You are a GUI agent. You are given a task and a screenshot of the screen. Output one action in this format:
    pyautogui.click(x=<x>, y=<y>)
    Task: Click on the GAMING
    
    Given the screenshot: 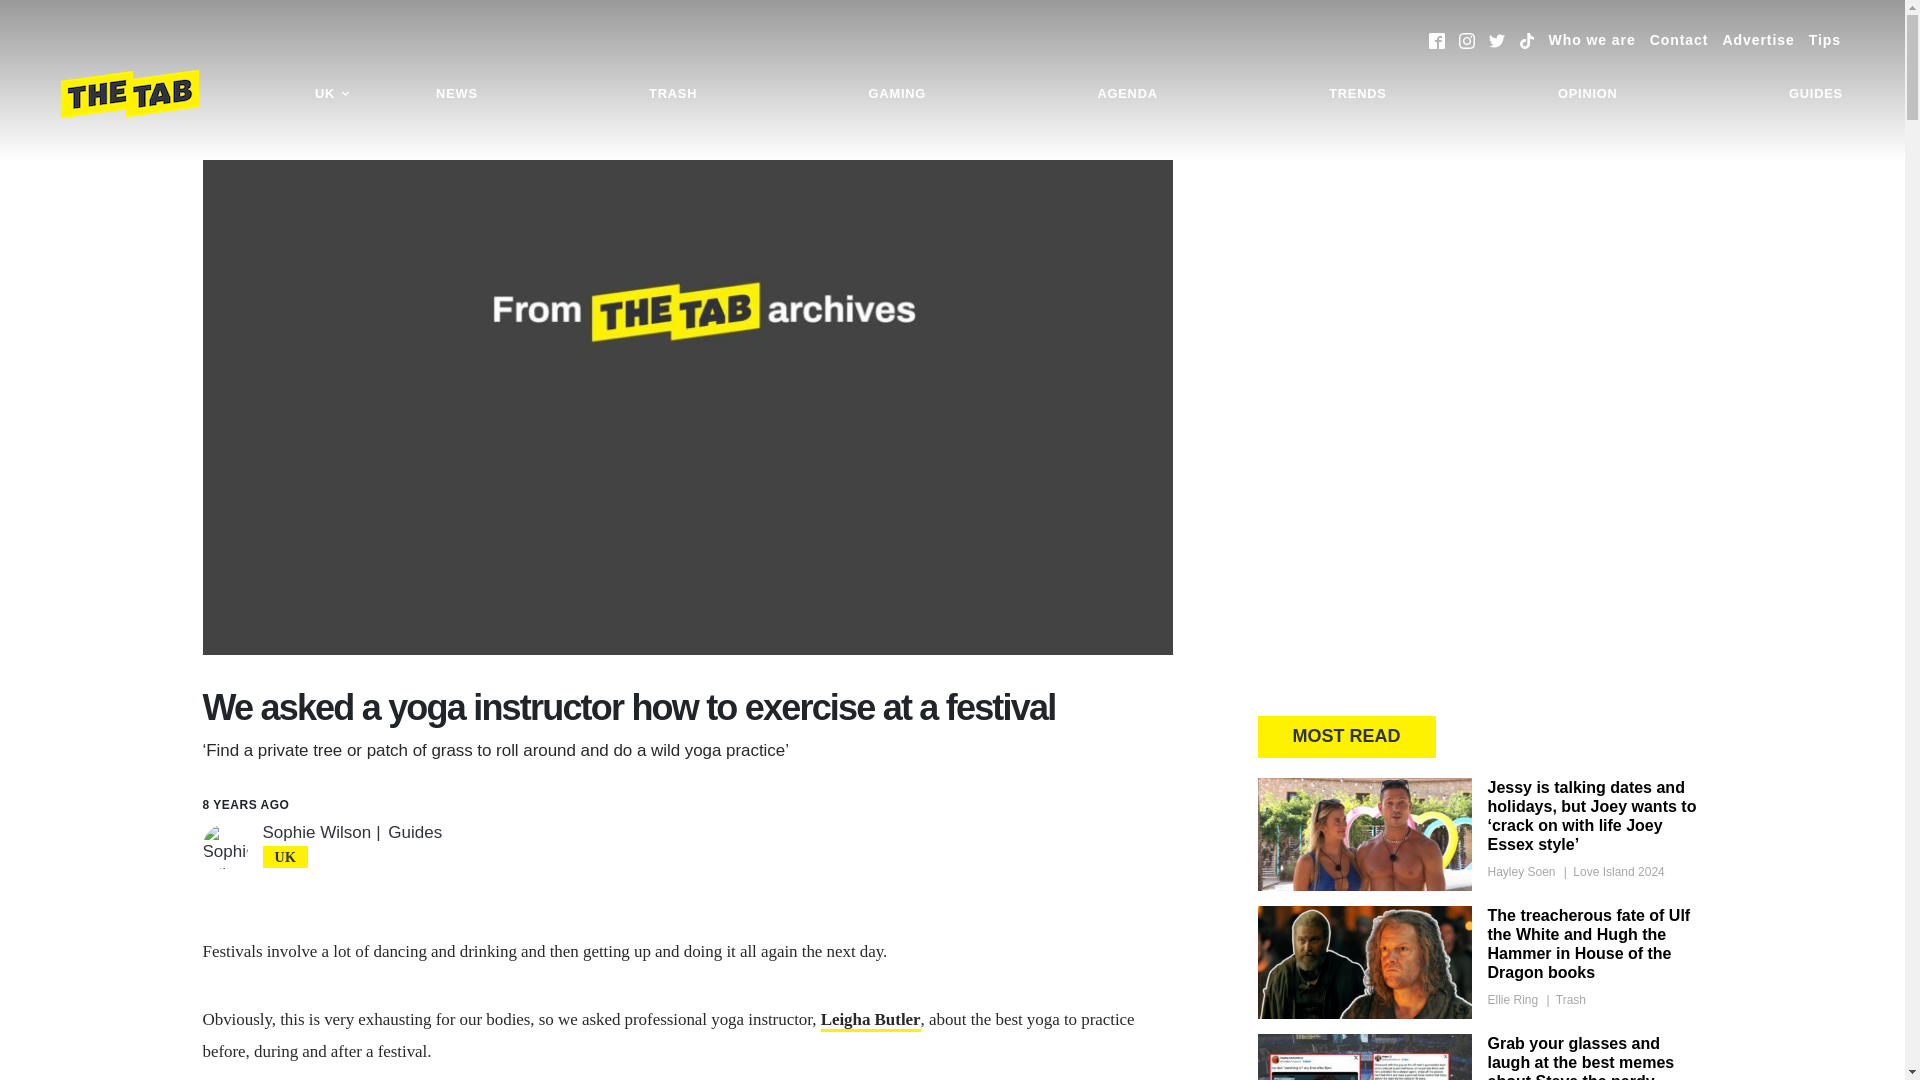 What is the action you would take?
    pyautogui.click(x=897, y=94)
    